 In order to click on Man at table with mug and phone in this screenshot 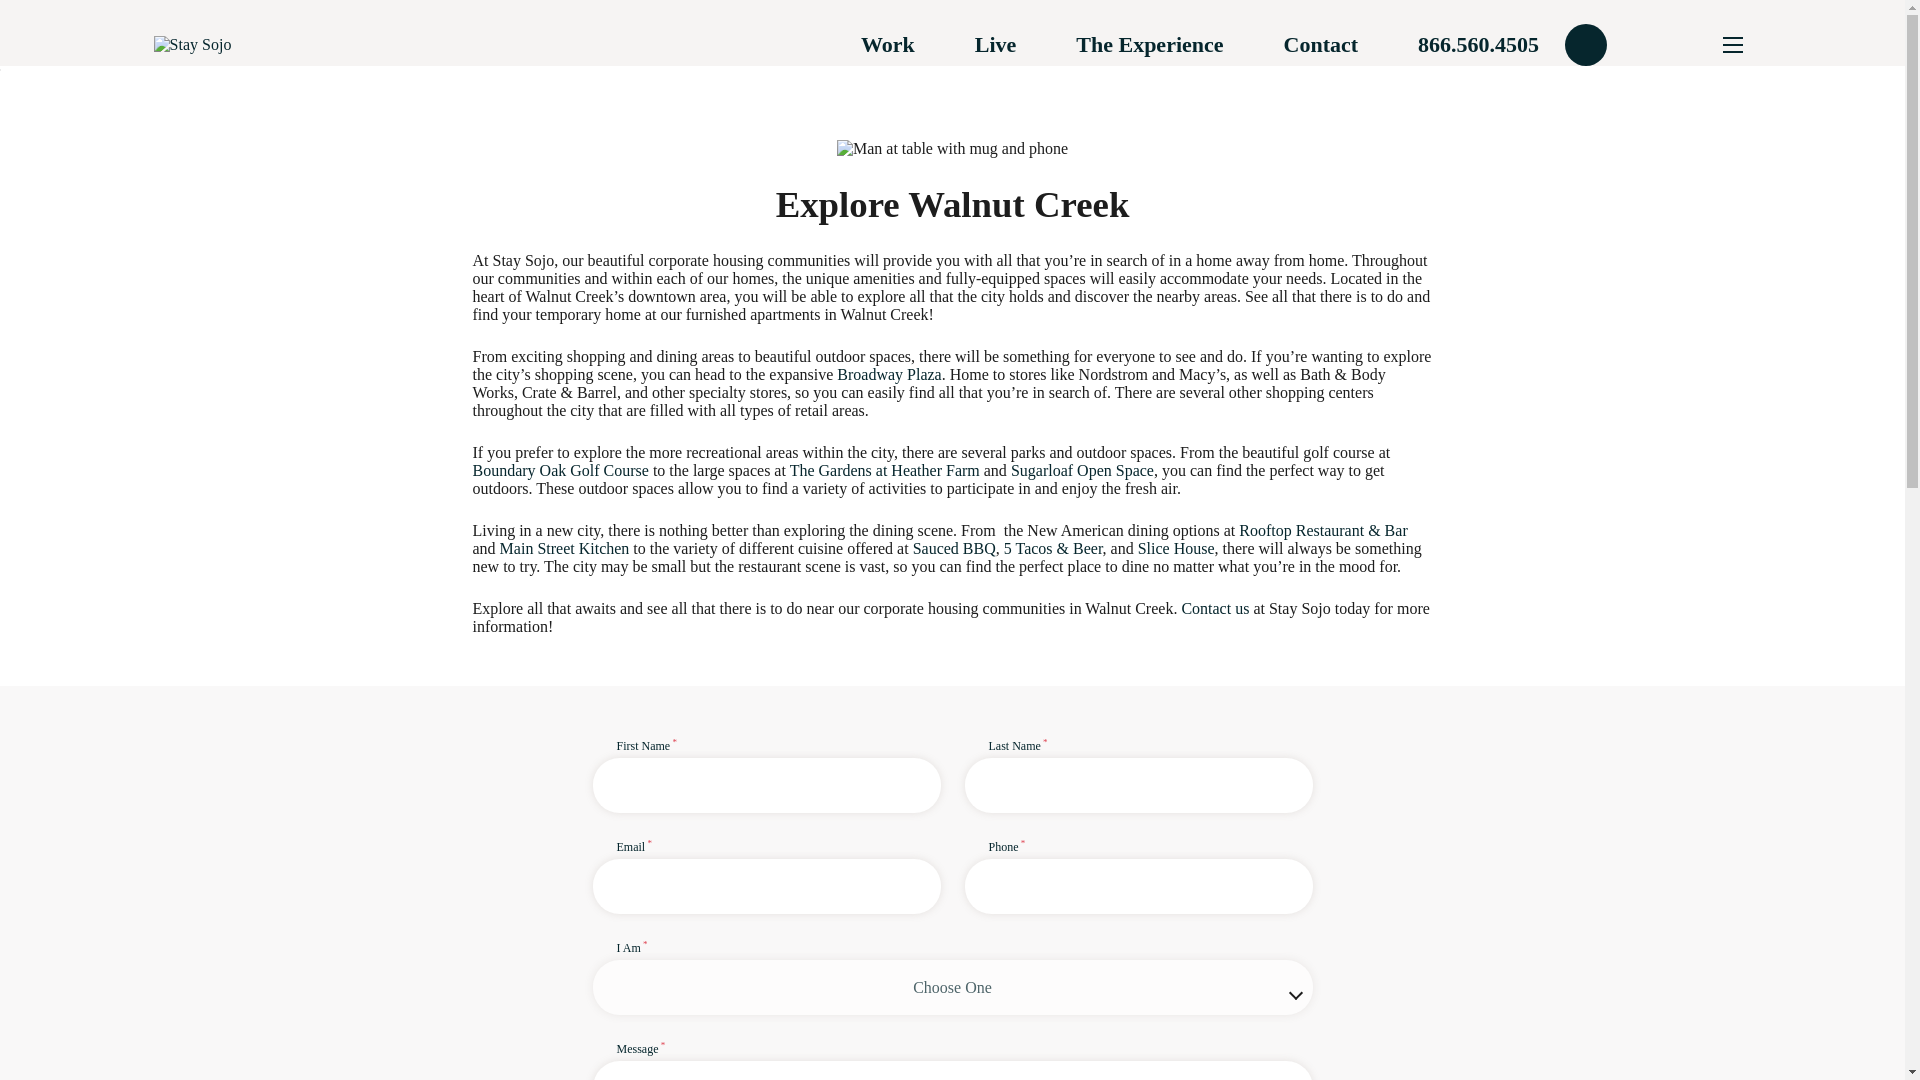, I will do `click(952, 148)`.